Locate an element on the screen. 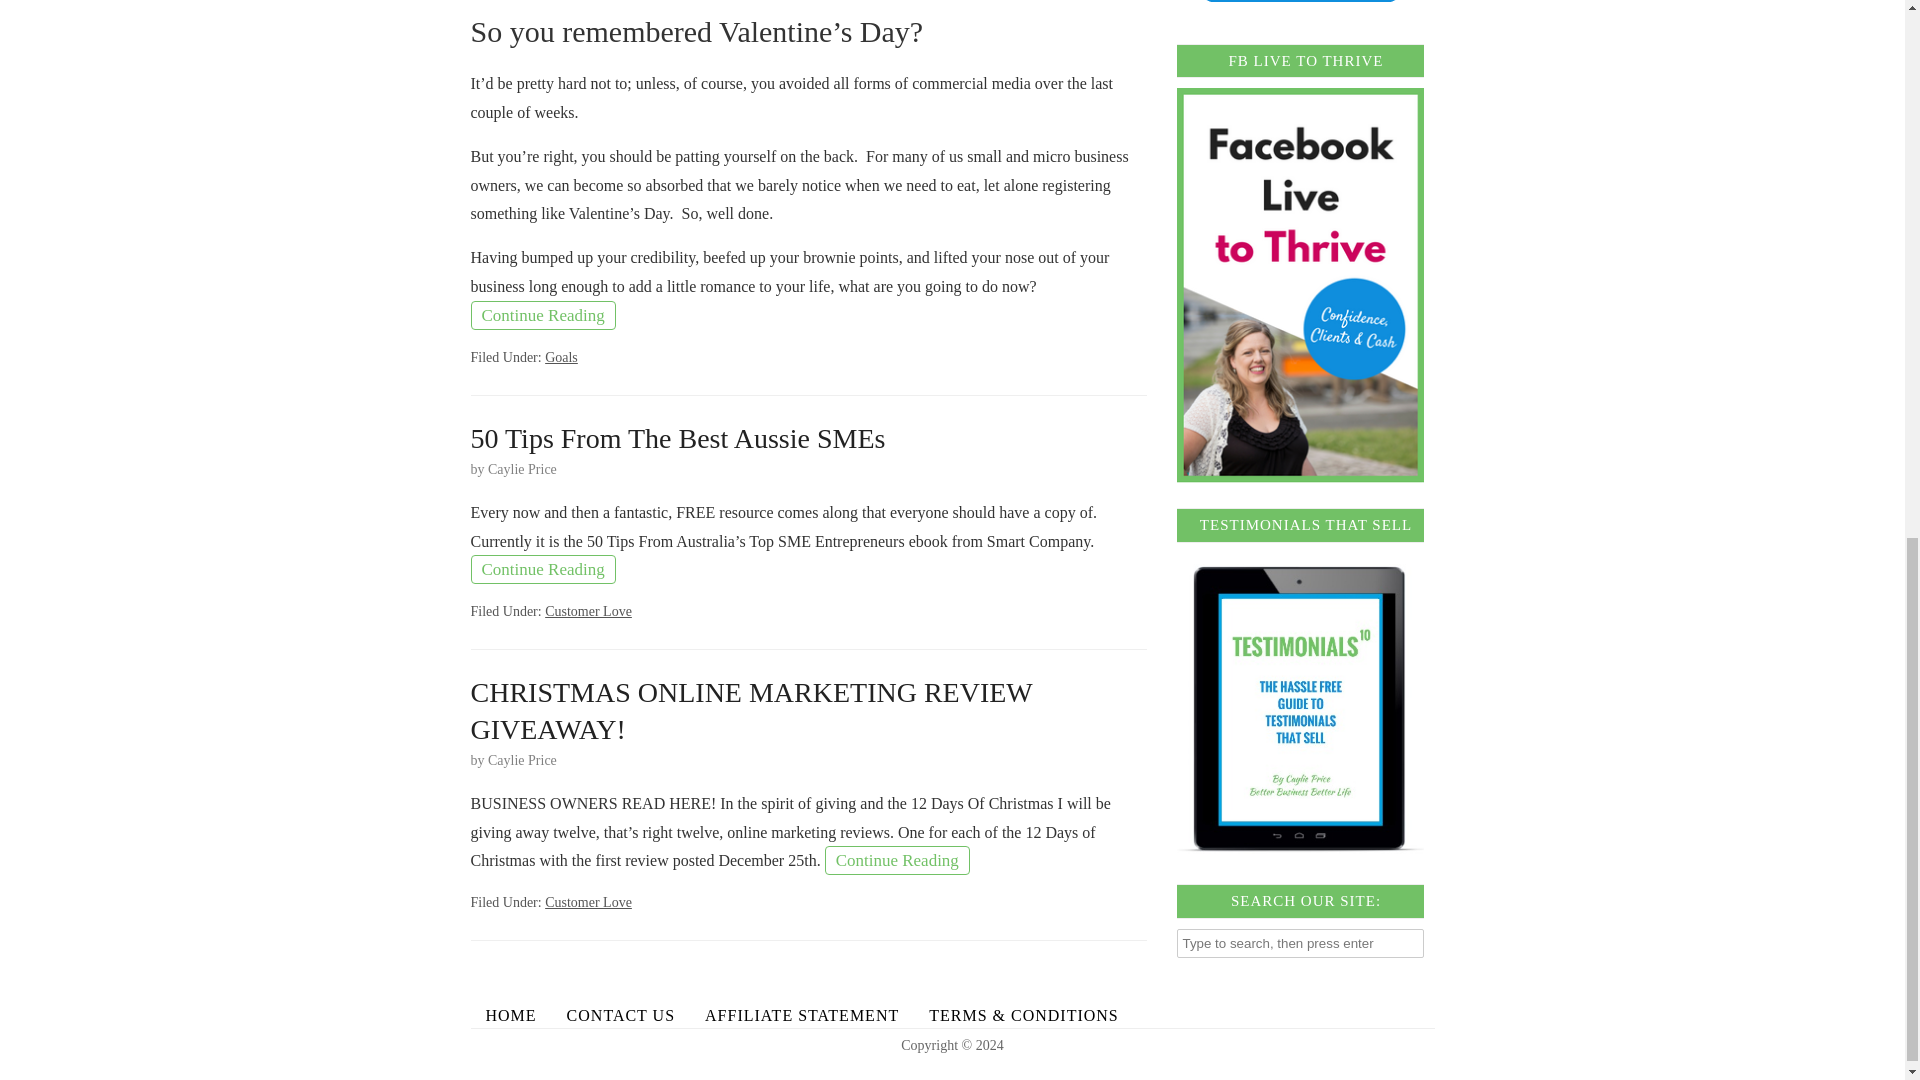 This screenshot has height=1080, width=1920. Type to search, then press enter is located at coordinates (1300, 942).